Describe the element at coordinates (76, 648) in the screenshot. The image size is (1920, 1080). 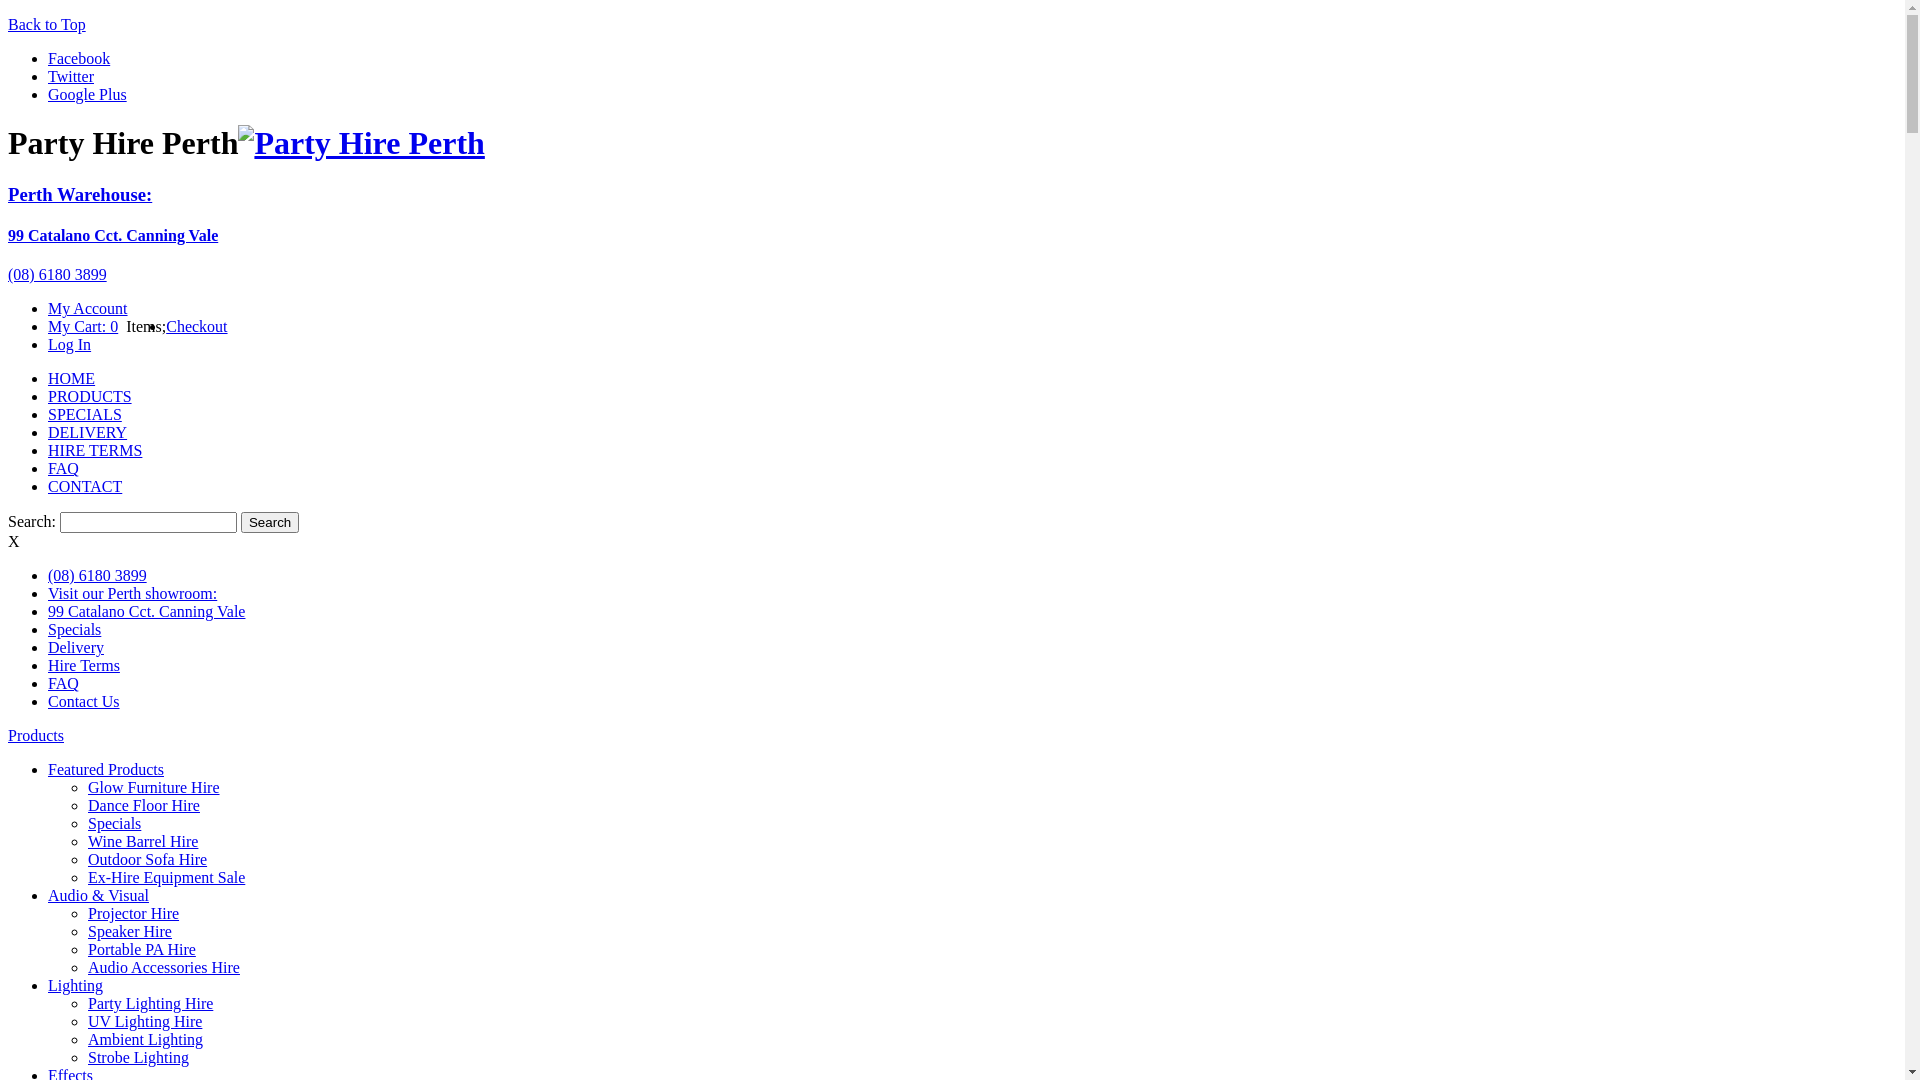
I see `Delivery` at that location.